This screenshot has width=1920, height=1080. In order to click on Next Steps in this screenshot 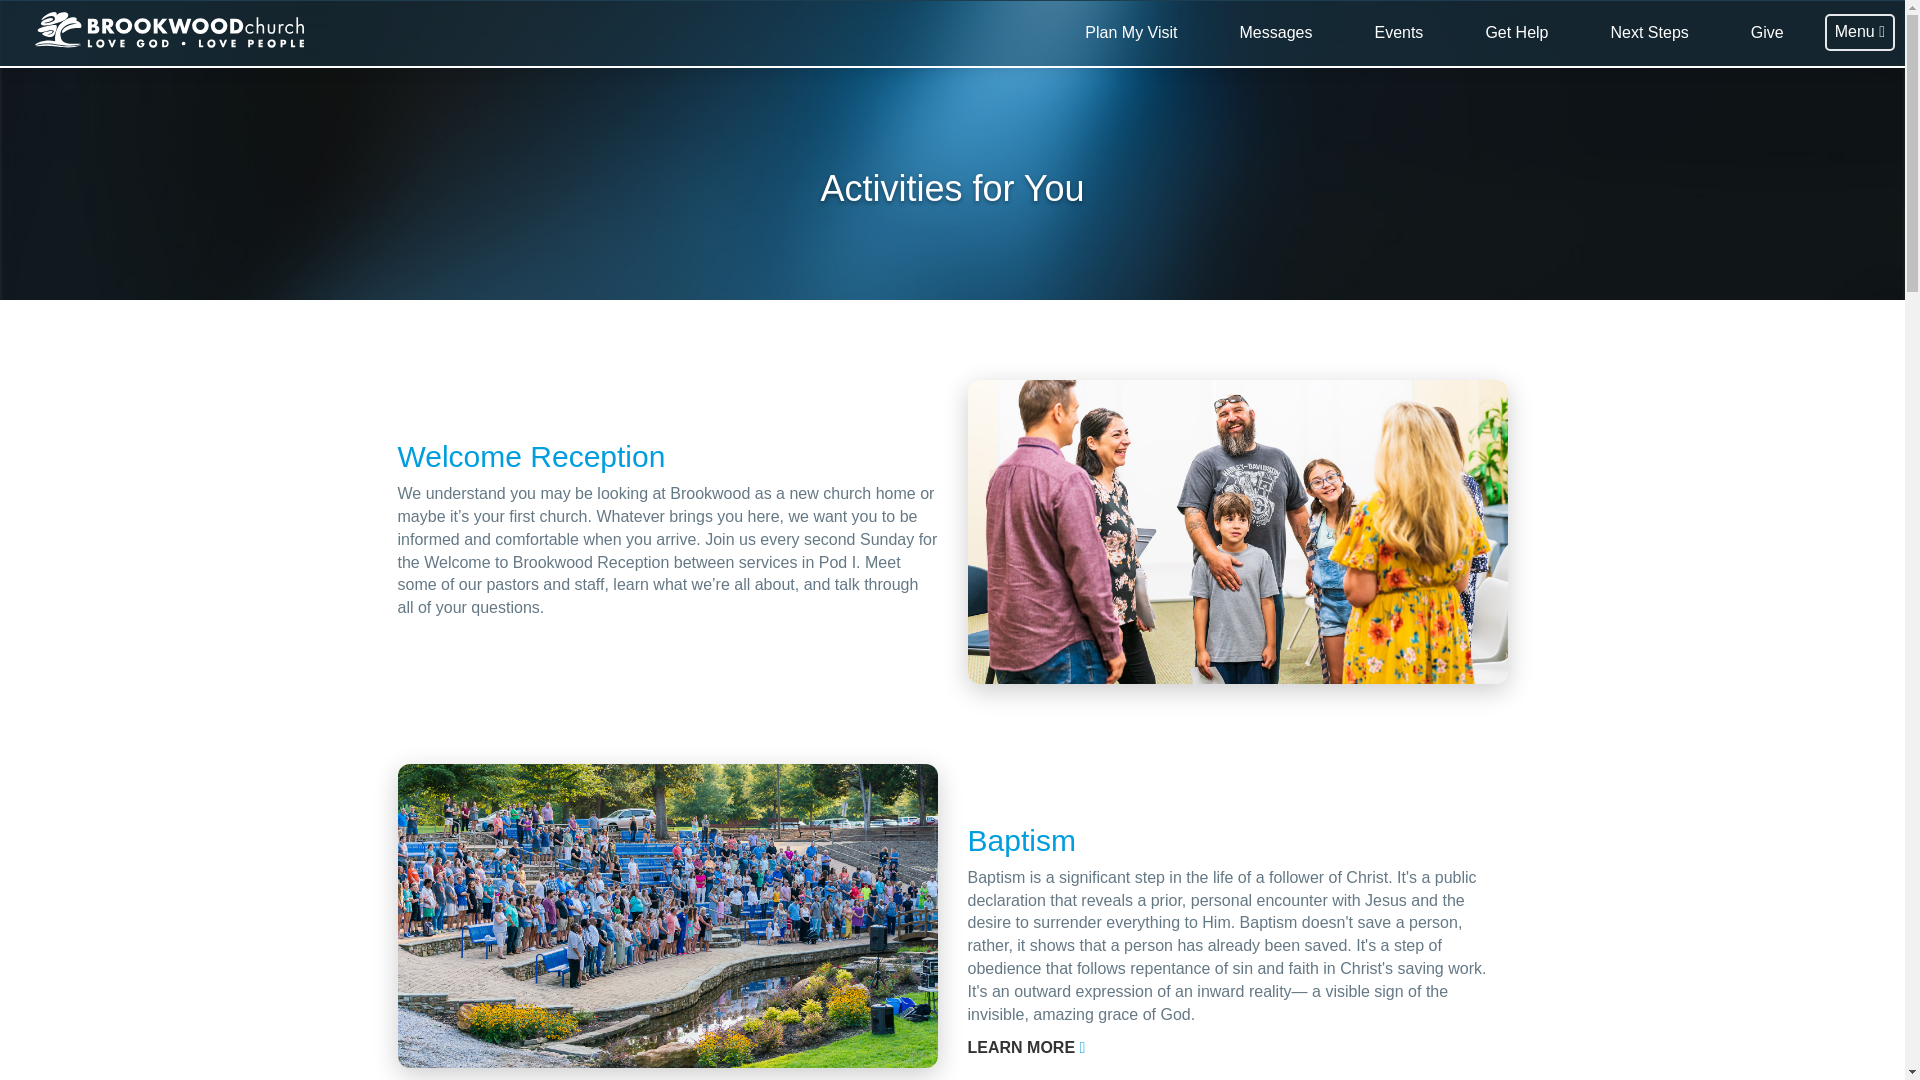, I will do `click(1650, 33)`.